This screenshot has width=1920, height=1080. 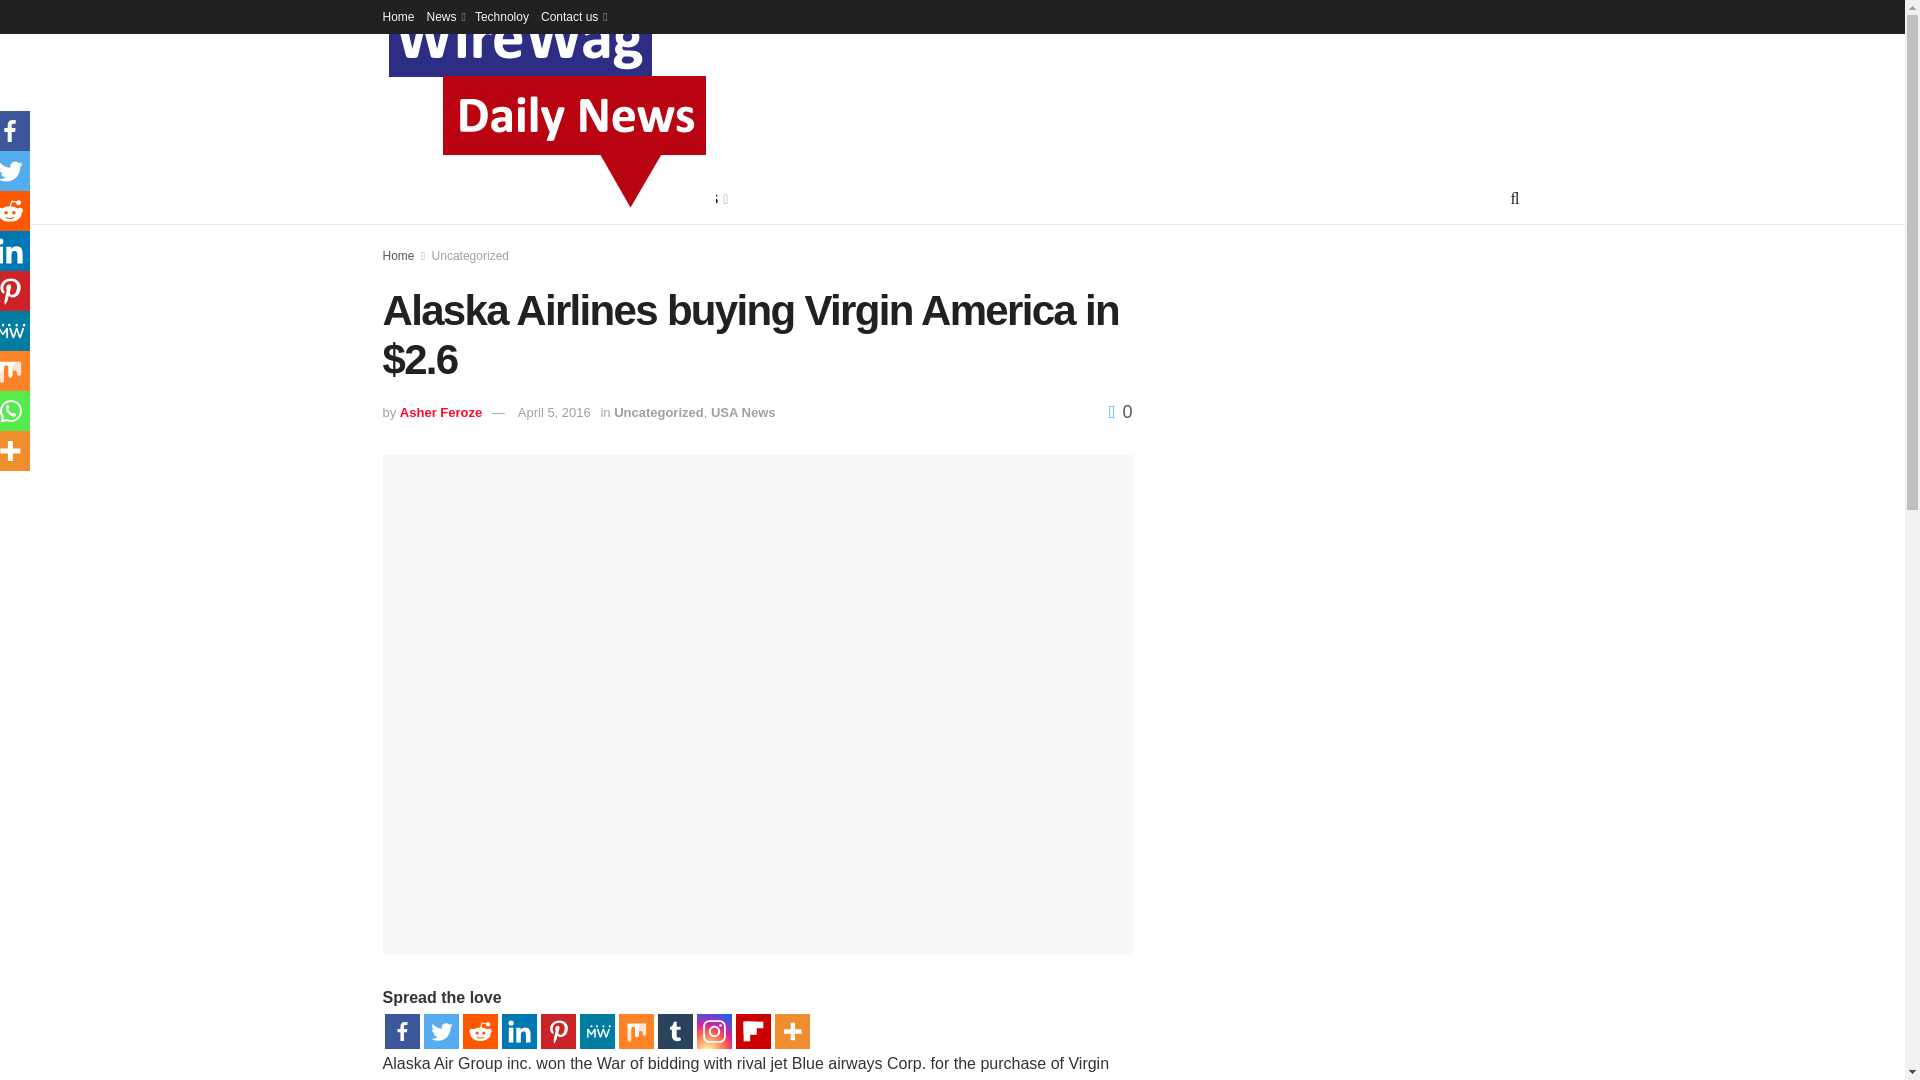 What do you see at coordinates (572, 16) in the screenshot?
I see `Contact us` at bounding box center [572, 16].